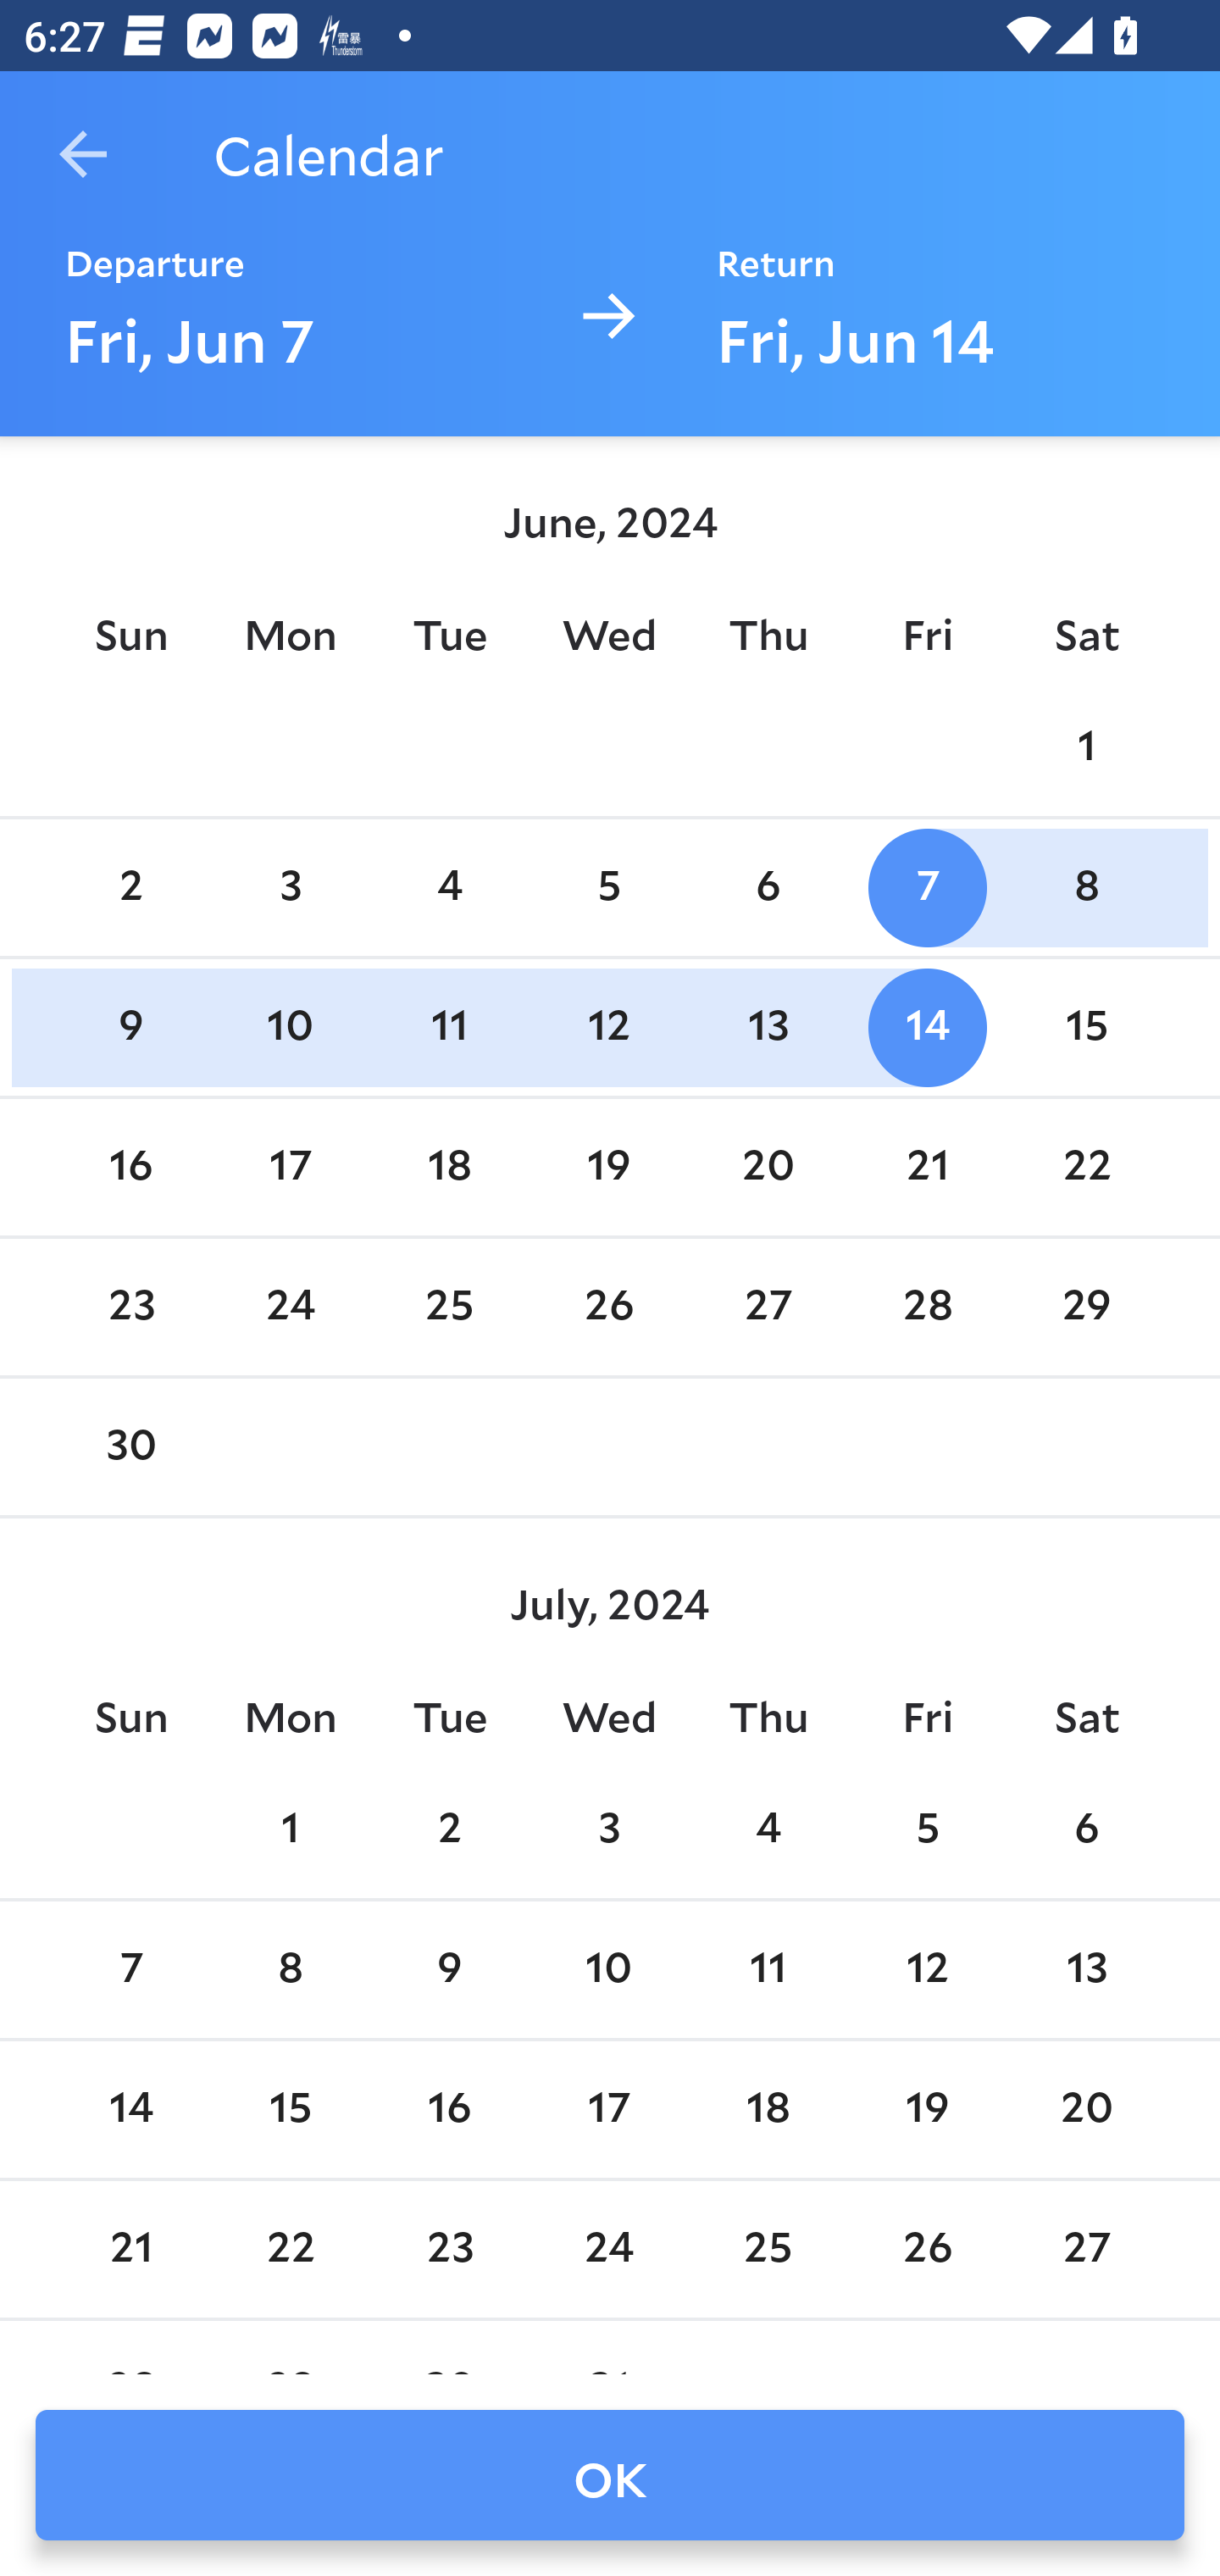  I want to click on 5, so click(927, 1831).